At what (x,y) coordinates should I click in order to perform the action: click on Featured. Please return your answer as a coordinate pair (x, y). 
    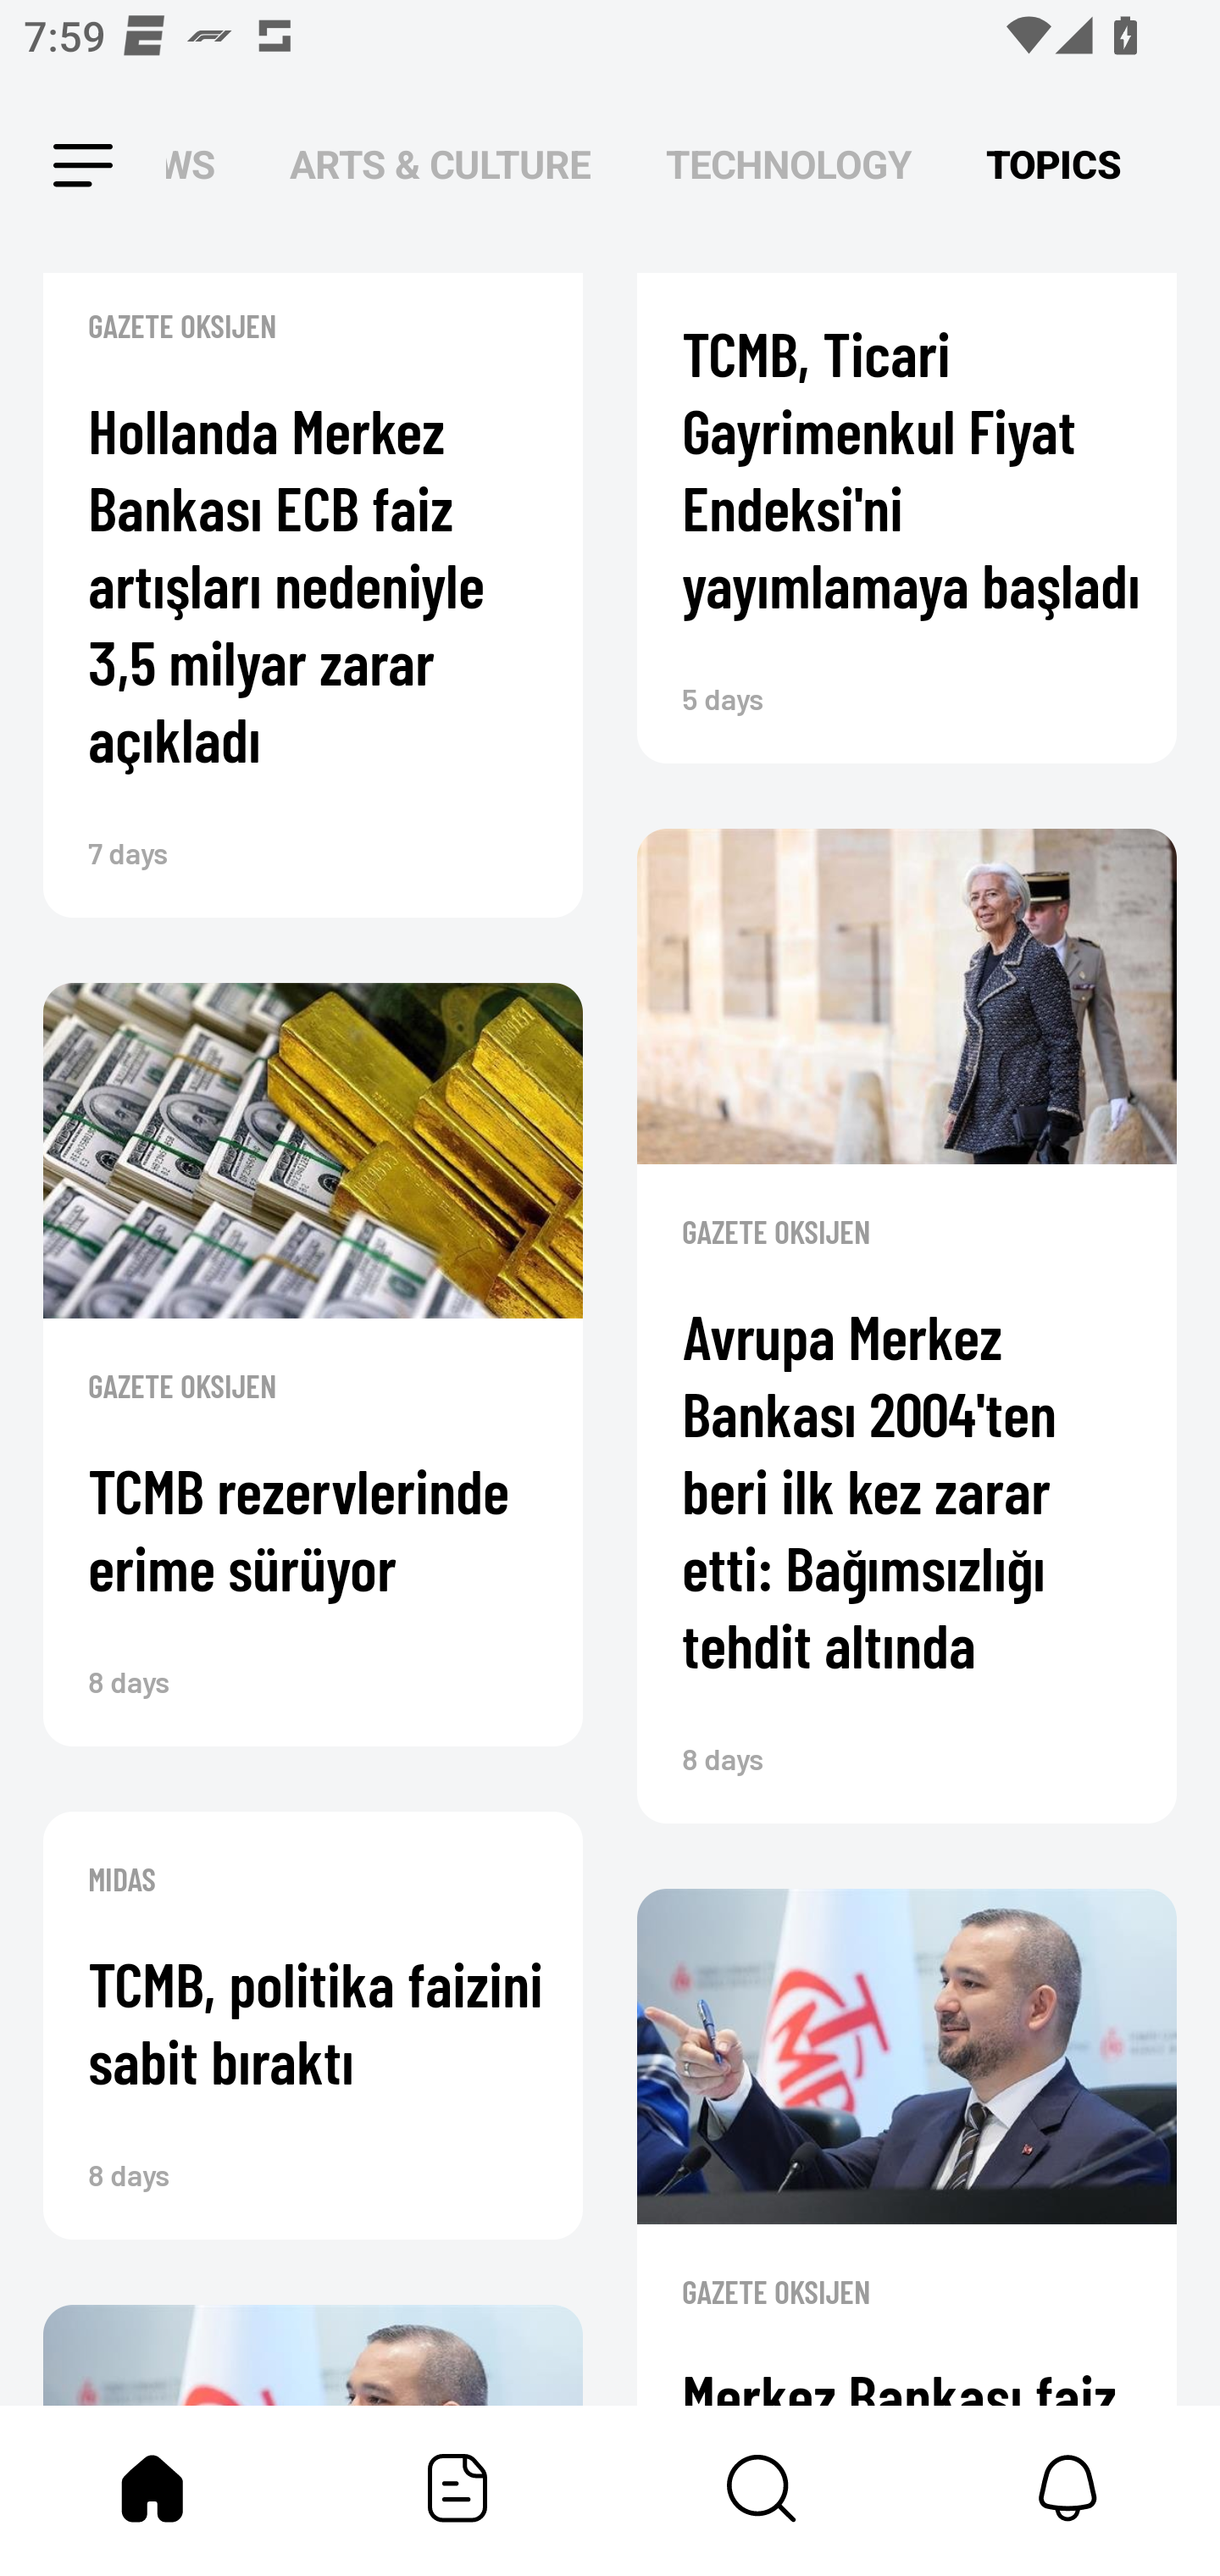
    Looking at the image, I should click on (457, 2488).